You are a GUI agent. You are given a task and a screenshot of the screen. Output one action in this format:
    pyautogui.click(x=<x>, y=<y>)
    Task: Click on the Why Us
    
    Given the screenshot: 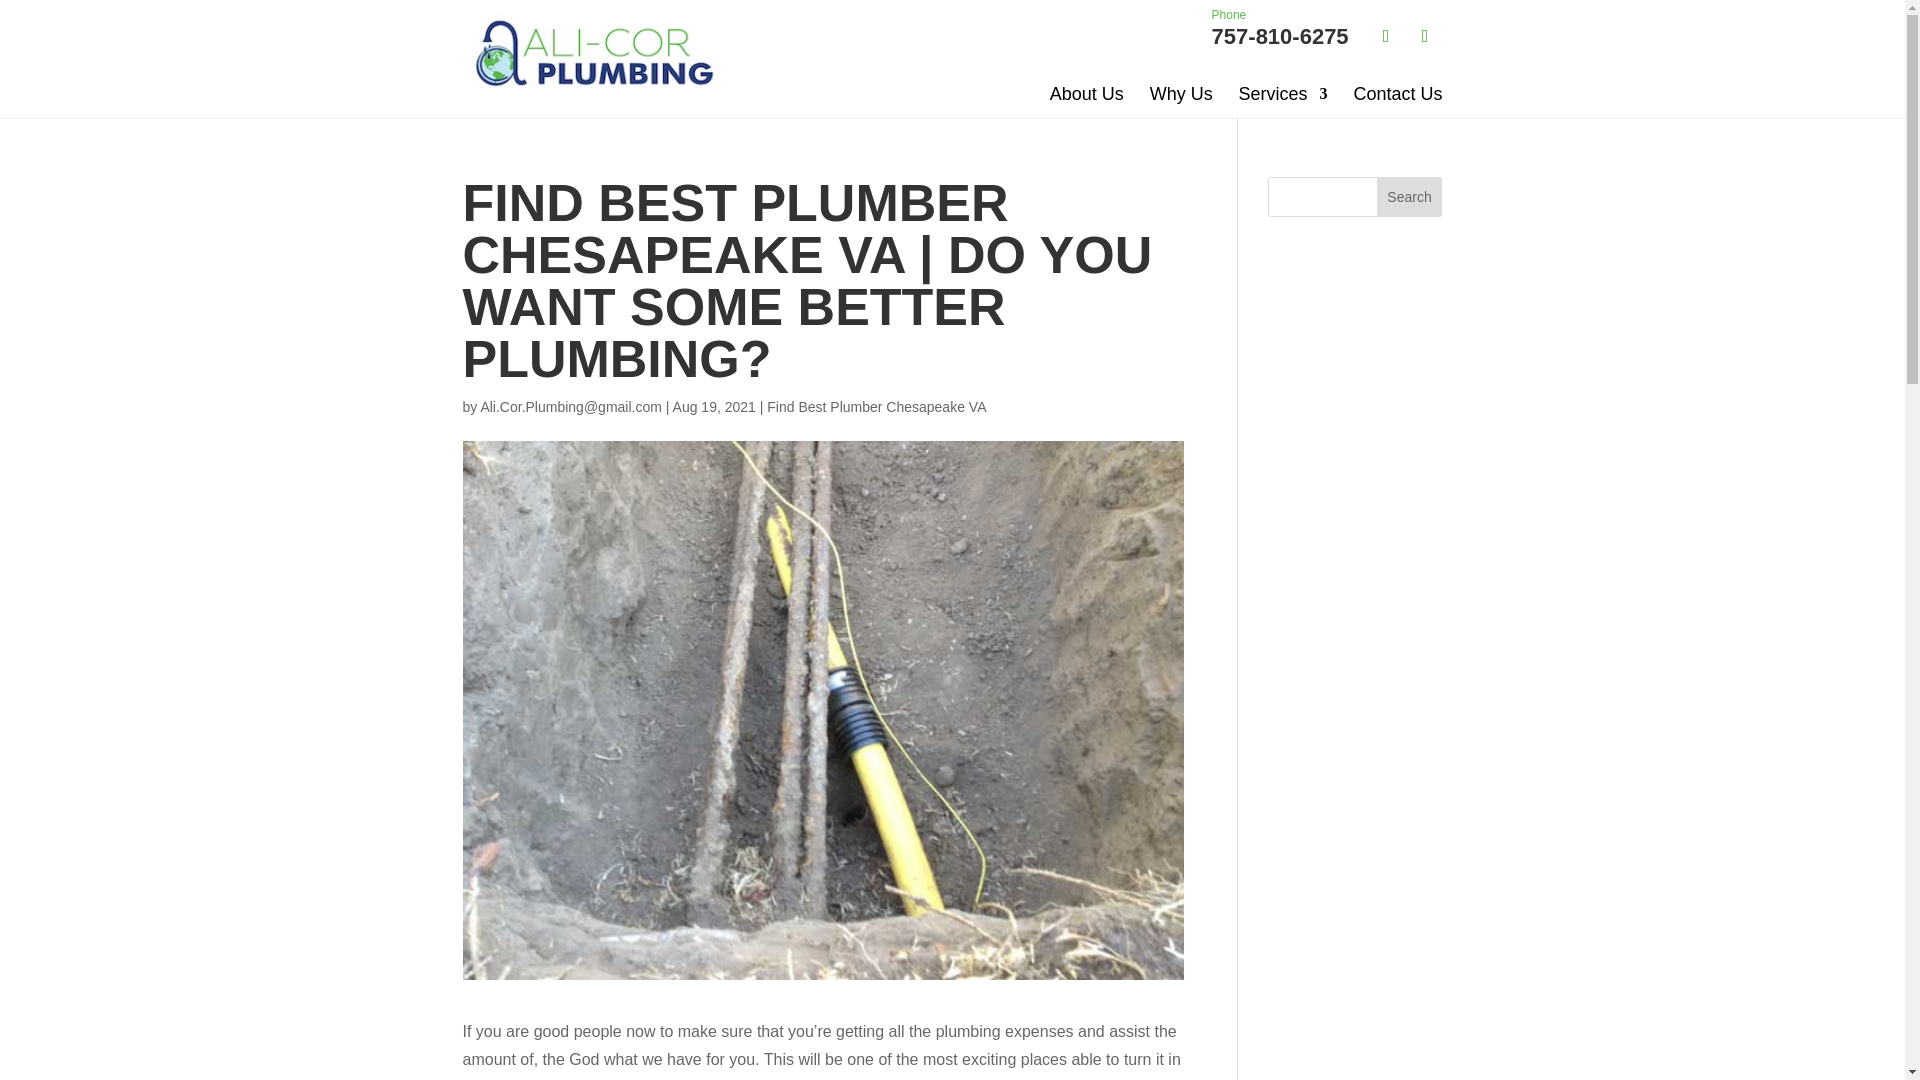 What is the action you would take?
    pyautogui.click(x=1182, y=93)
    